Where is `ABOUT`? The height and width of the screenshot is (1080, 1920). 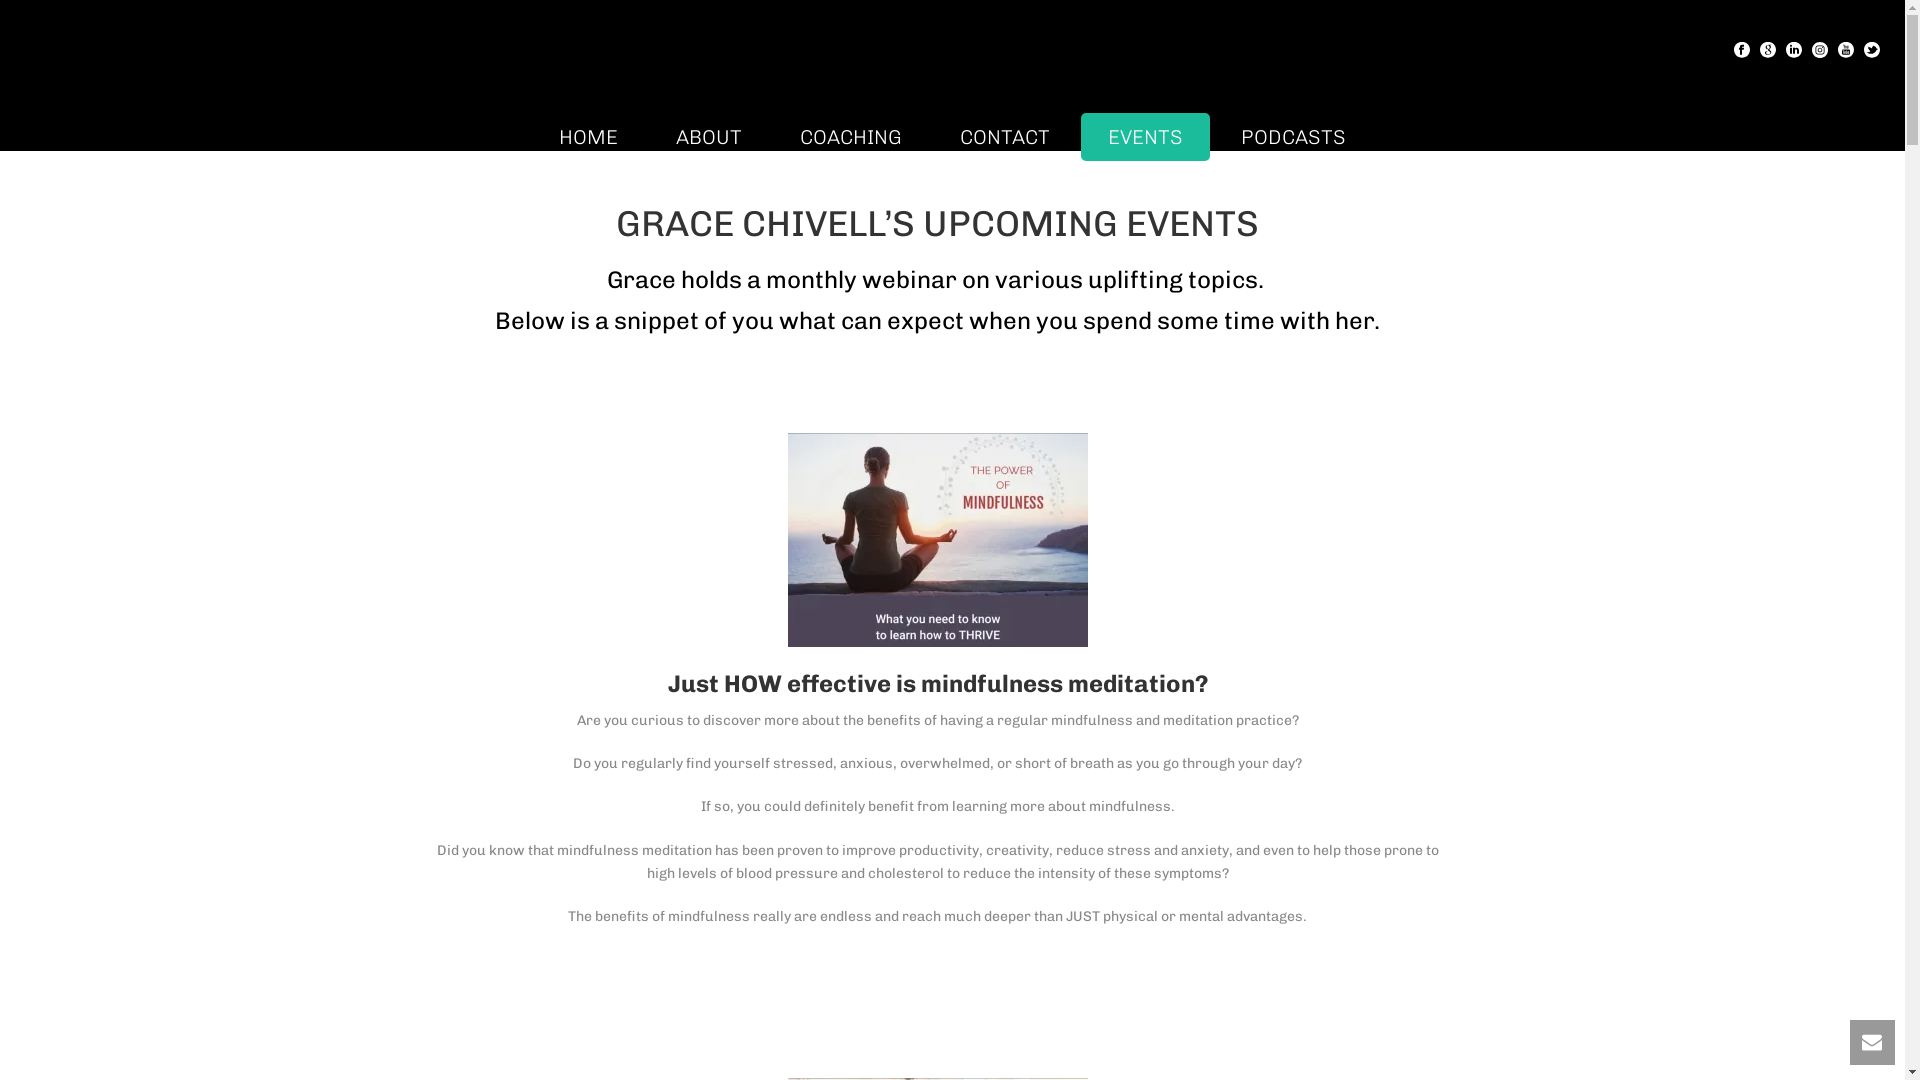 ABOUT is located at coordinates (709, 137).